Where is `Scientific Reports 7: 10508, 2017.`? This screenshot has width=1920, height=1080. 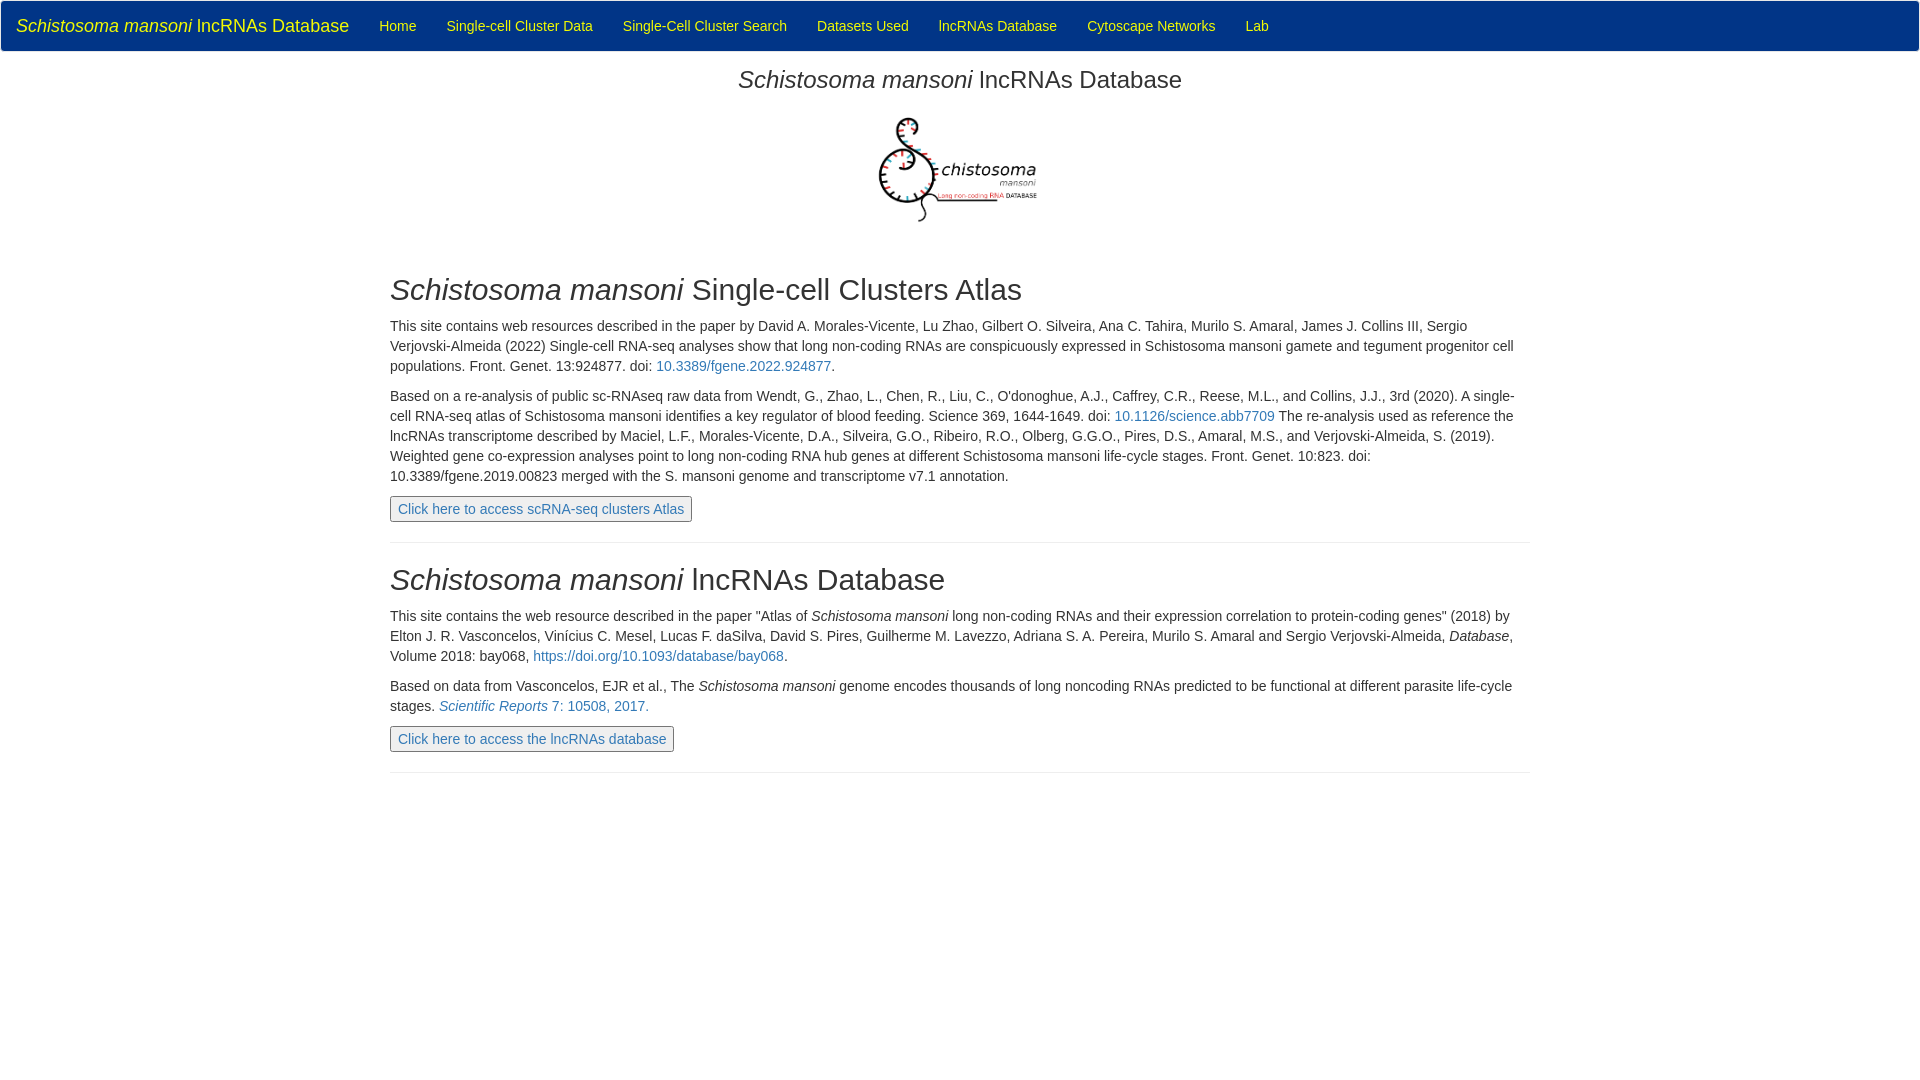
Scientific Reports 7: 10508, 2017. is located at coordinates (544, 706).